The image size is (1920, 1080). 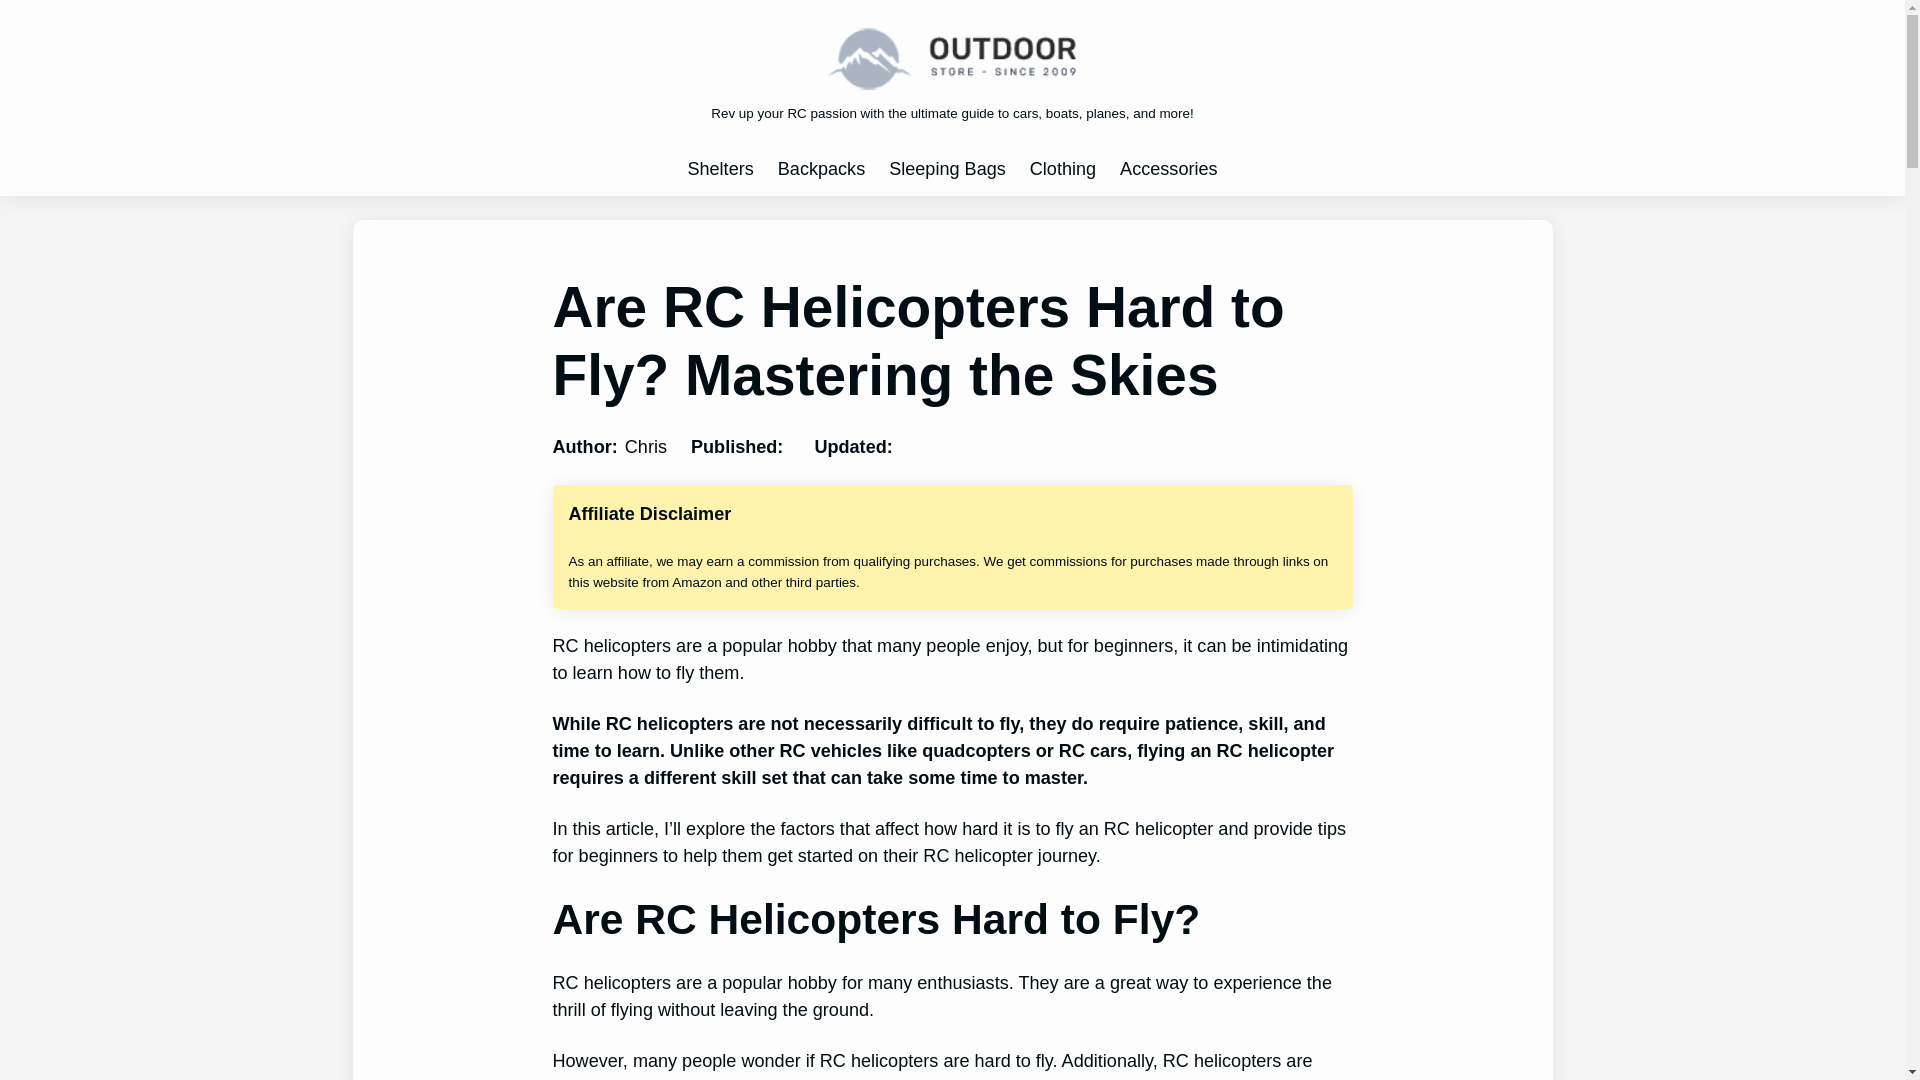 What do you see at coordinates (947, 169) in the screenshot?
I see `Sleeping Bags` at bounding box center [947, 169].